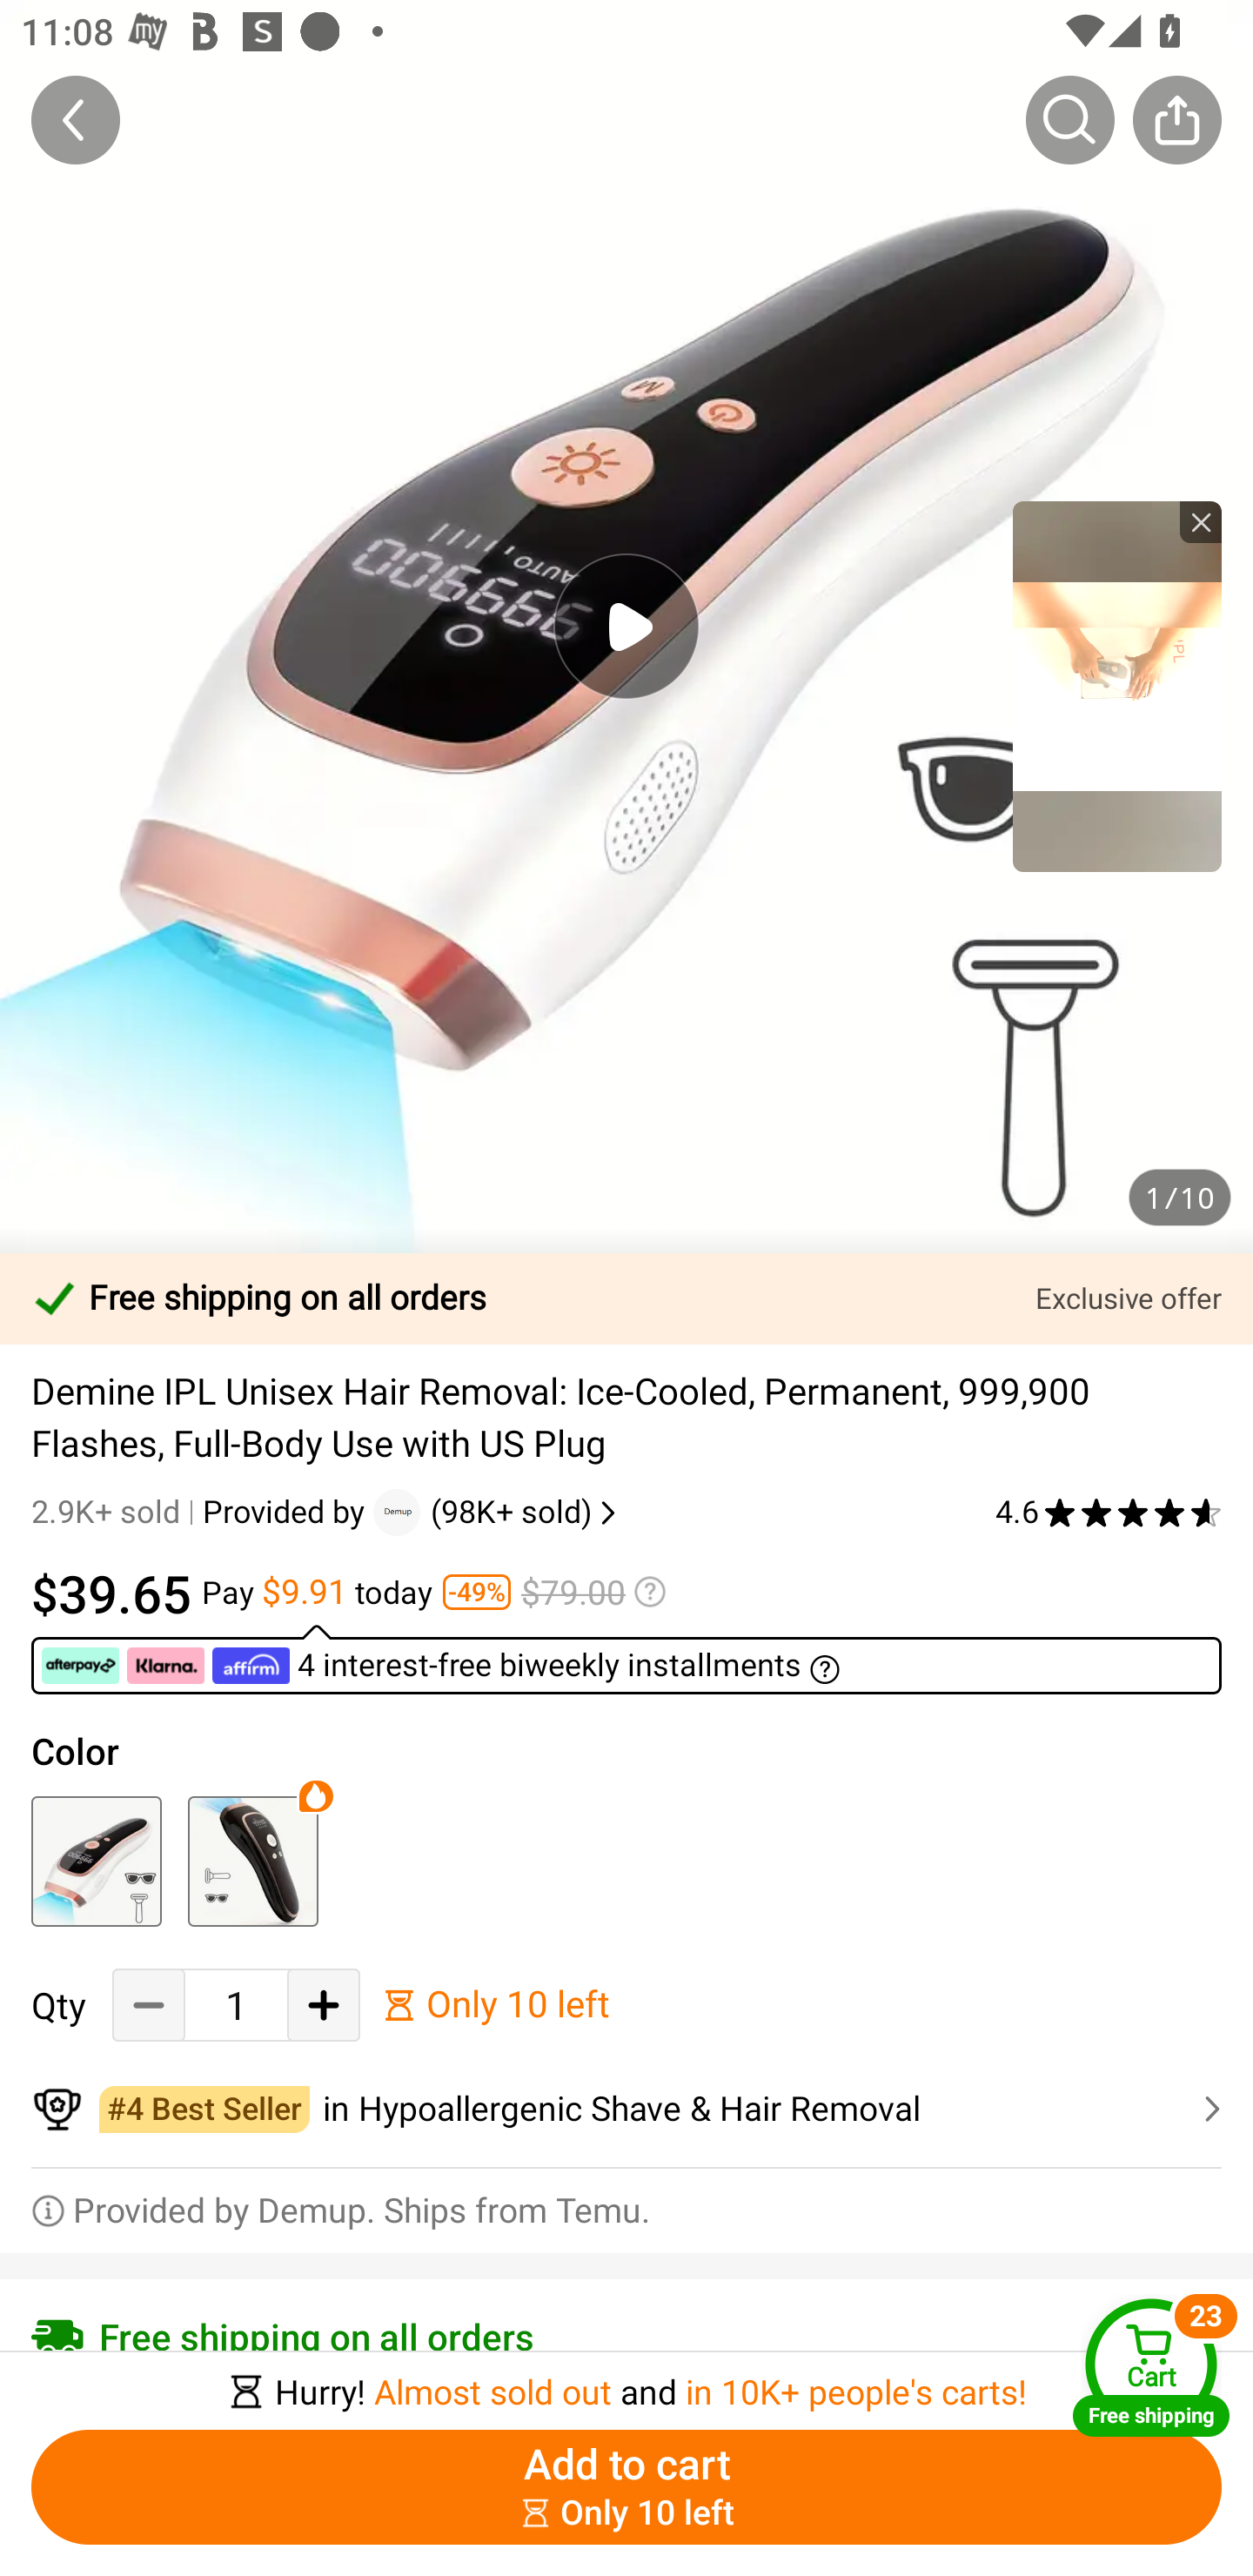 This screenshot has width=1253, height=2576. I want to click on Back, so click(76, 119).